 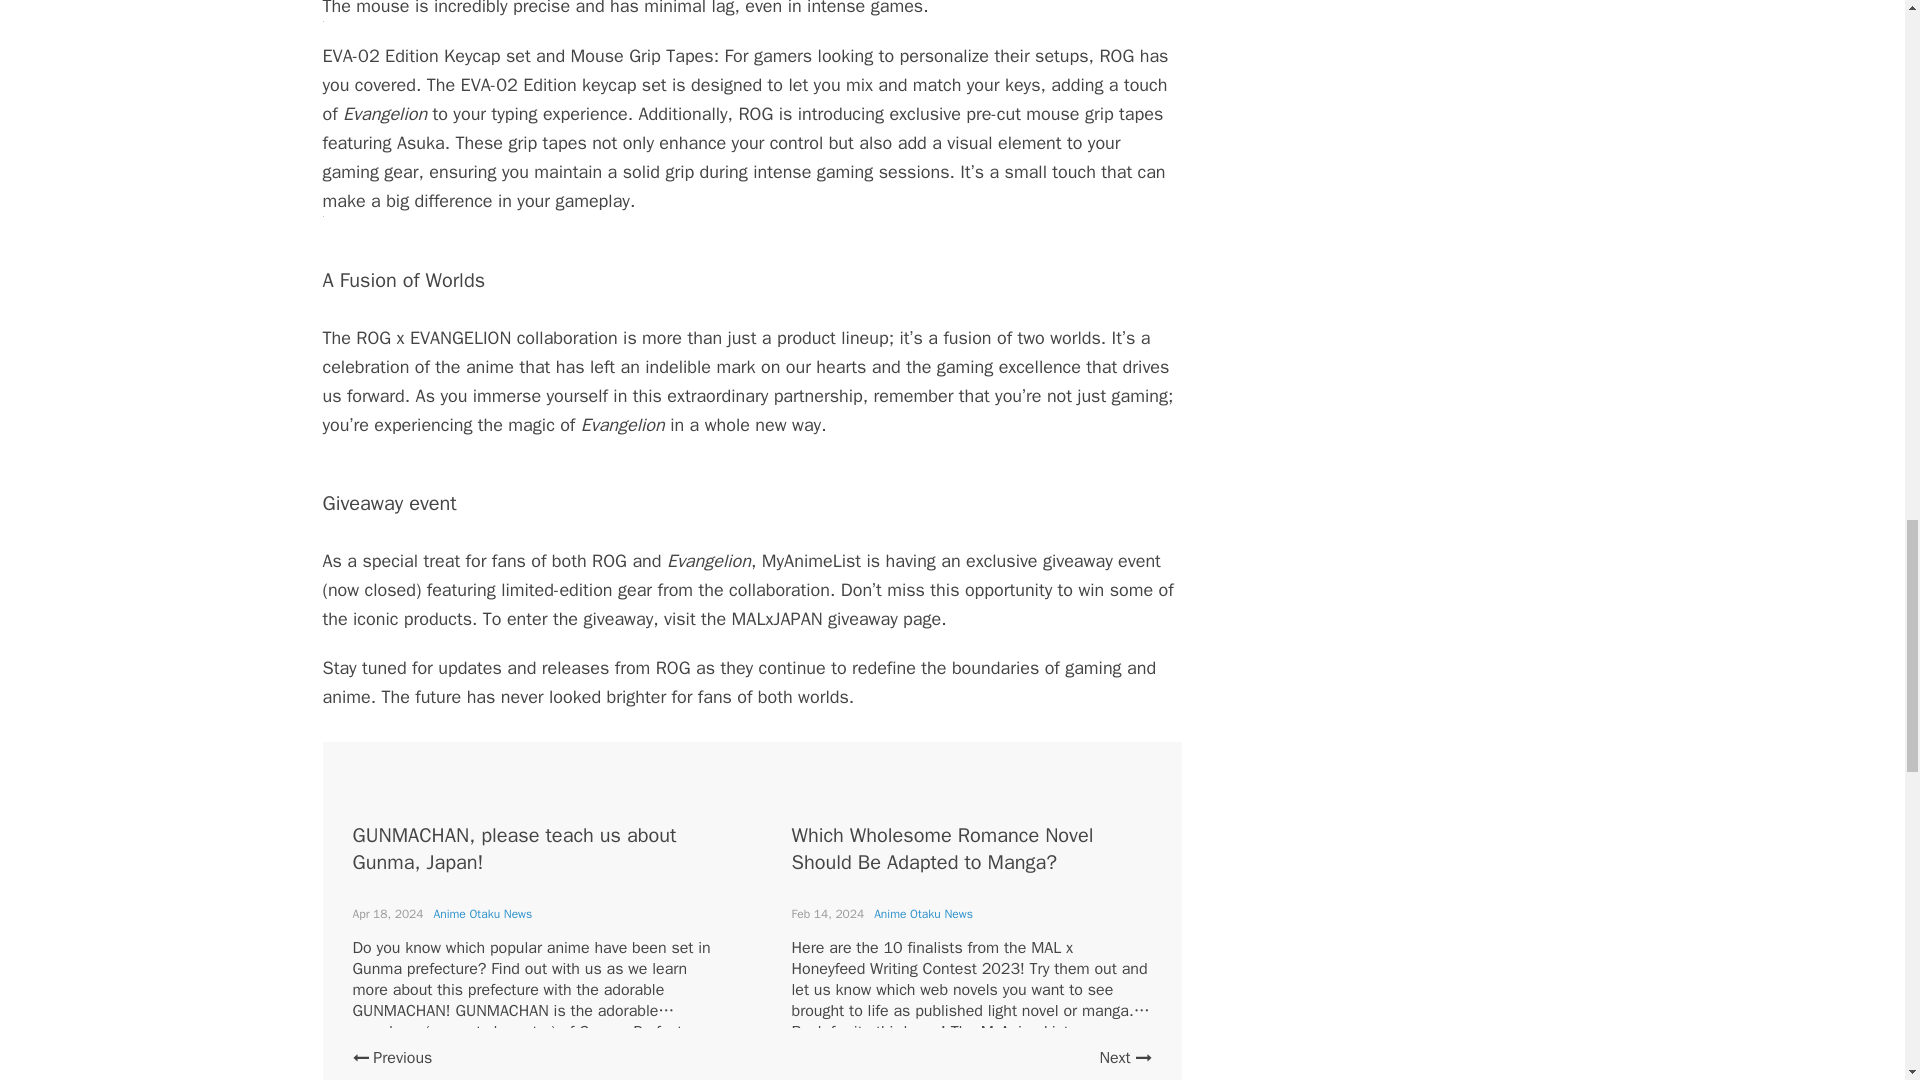 What do you see at coordinates (923, 914) in the screenshot?
I see `Anime Otaku News` at bounding box center [923, 914].